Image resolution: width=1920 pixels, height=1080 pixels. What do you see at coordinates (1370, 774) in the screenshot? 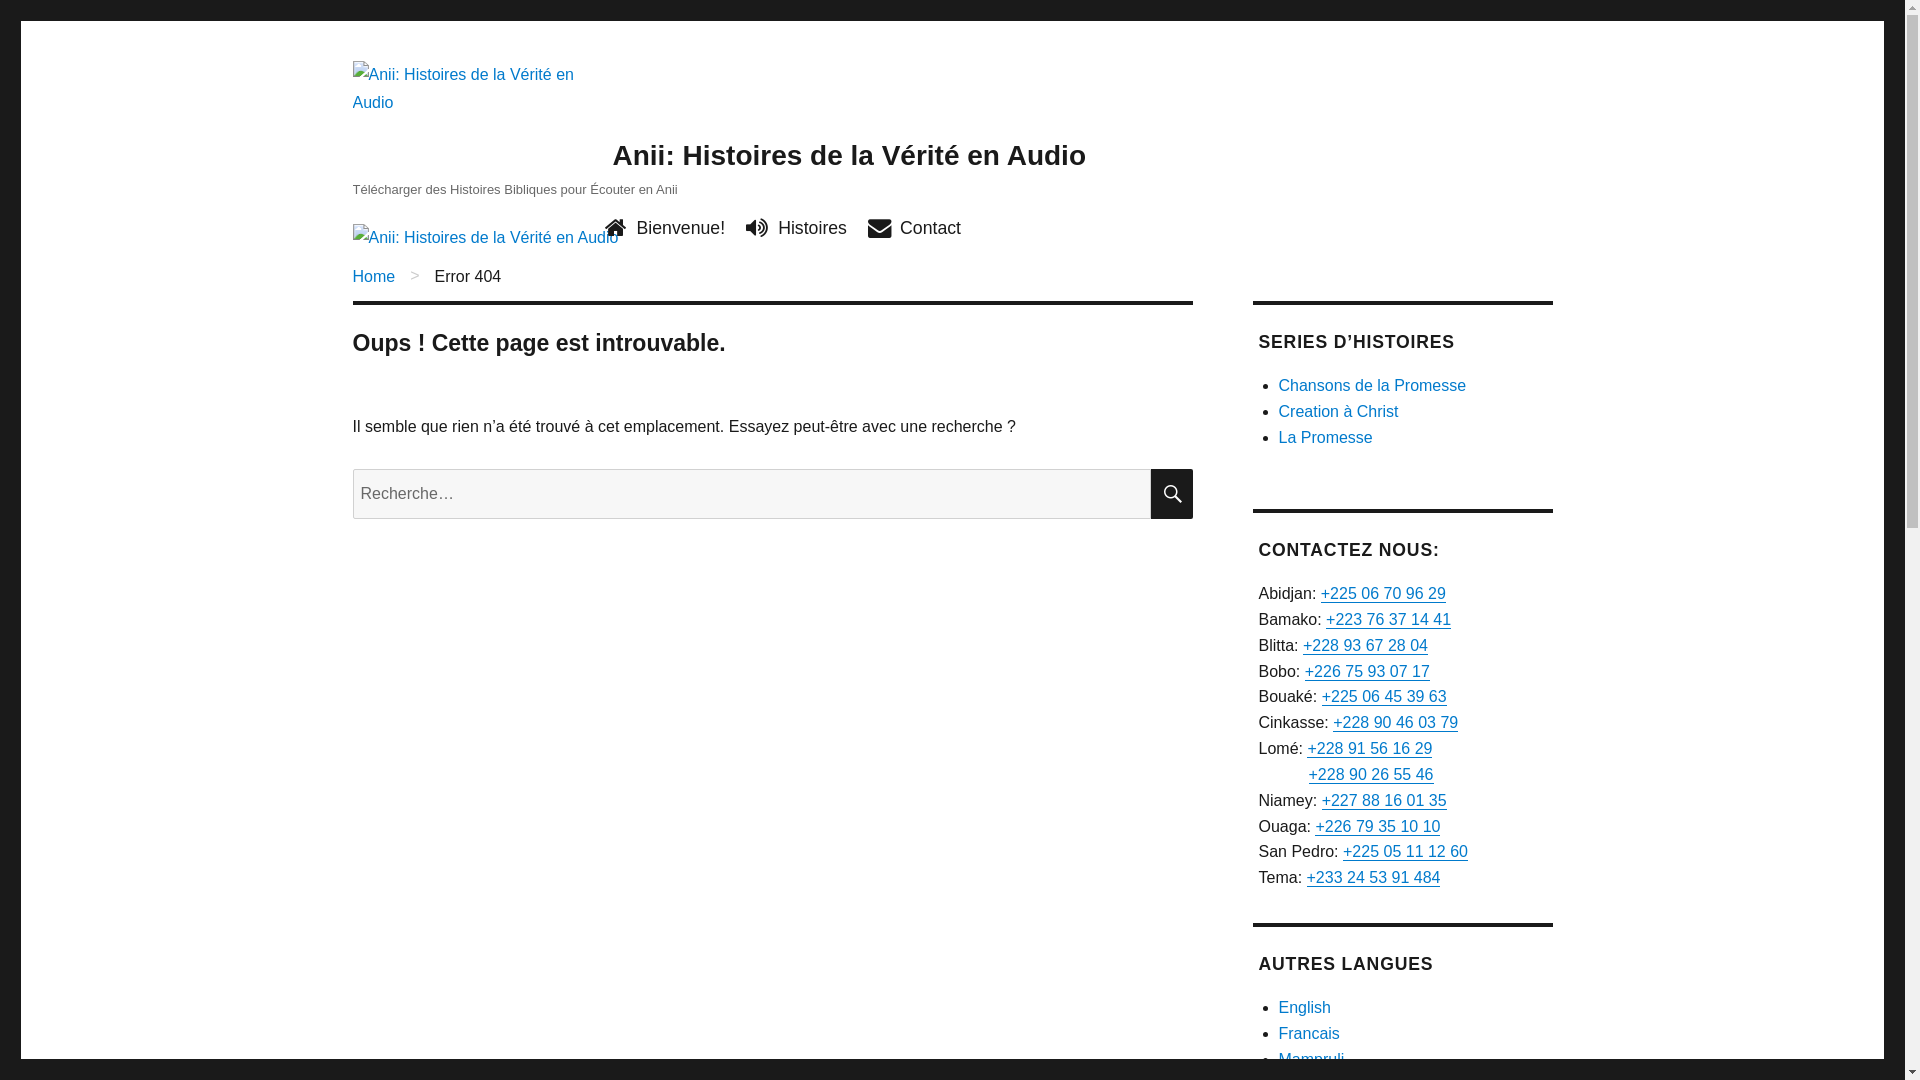
I see `+228 90 26 55 46` at bounding box center [1370, 774].